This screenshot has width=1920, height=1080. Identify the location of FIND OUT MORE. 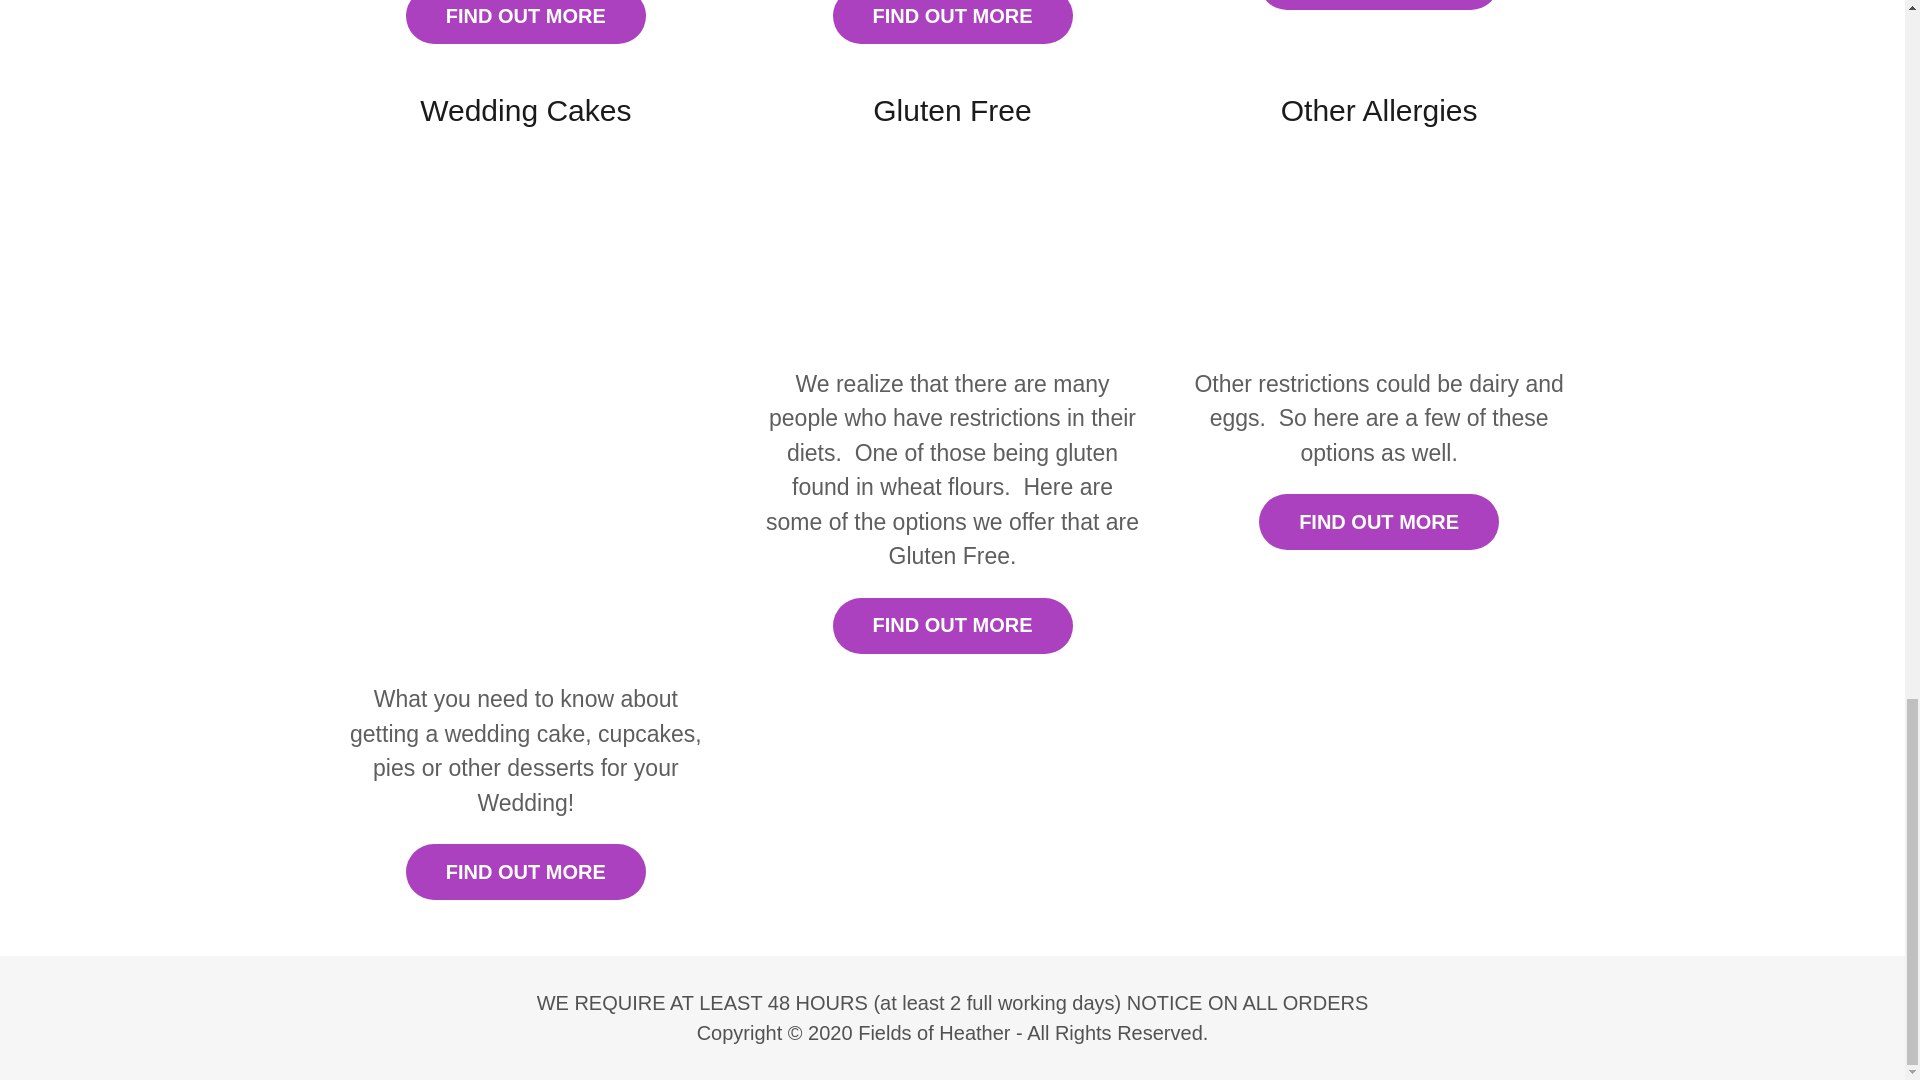
(525, 22).